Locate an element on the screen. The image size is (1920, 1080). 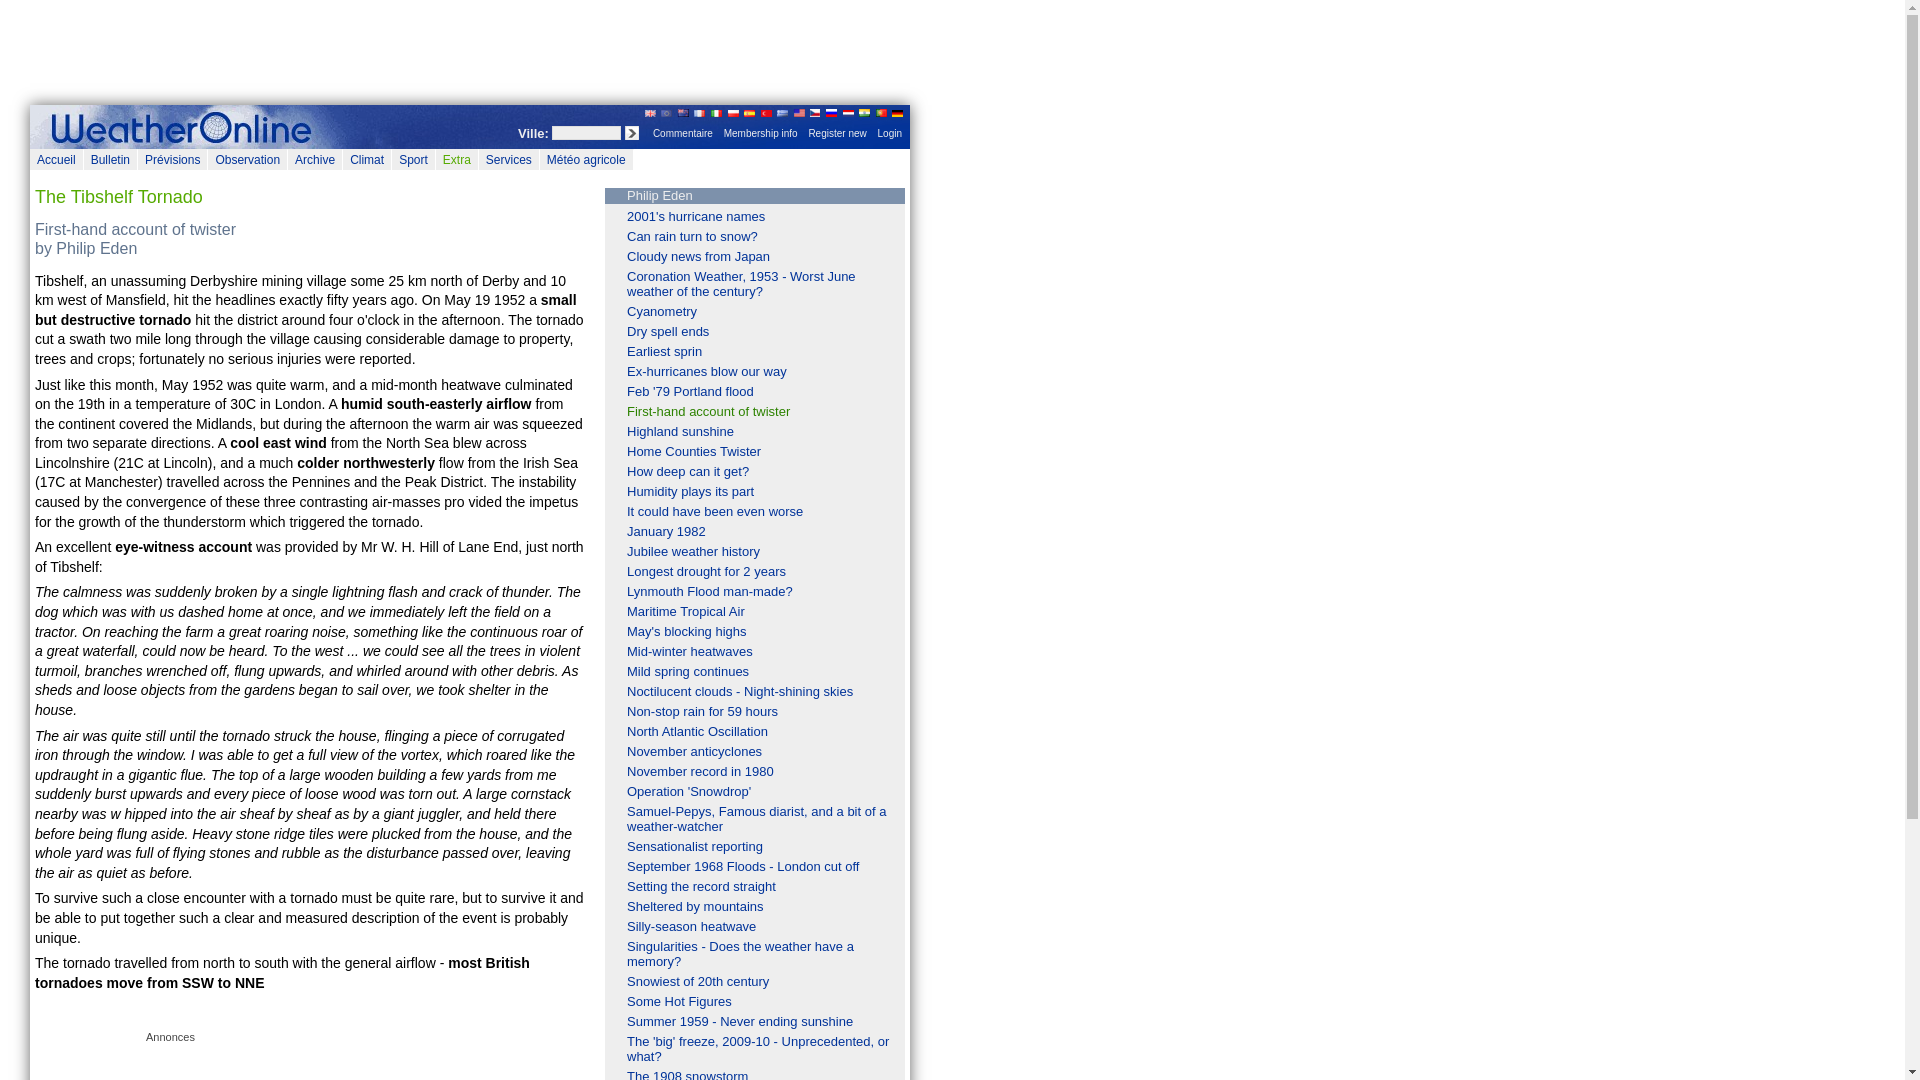
Register new is located at coordinates (836, 134).